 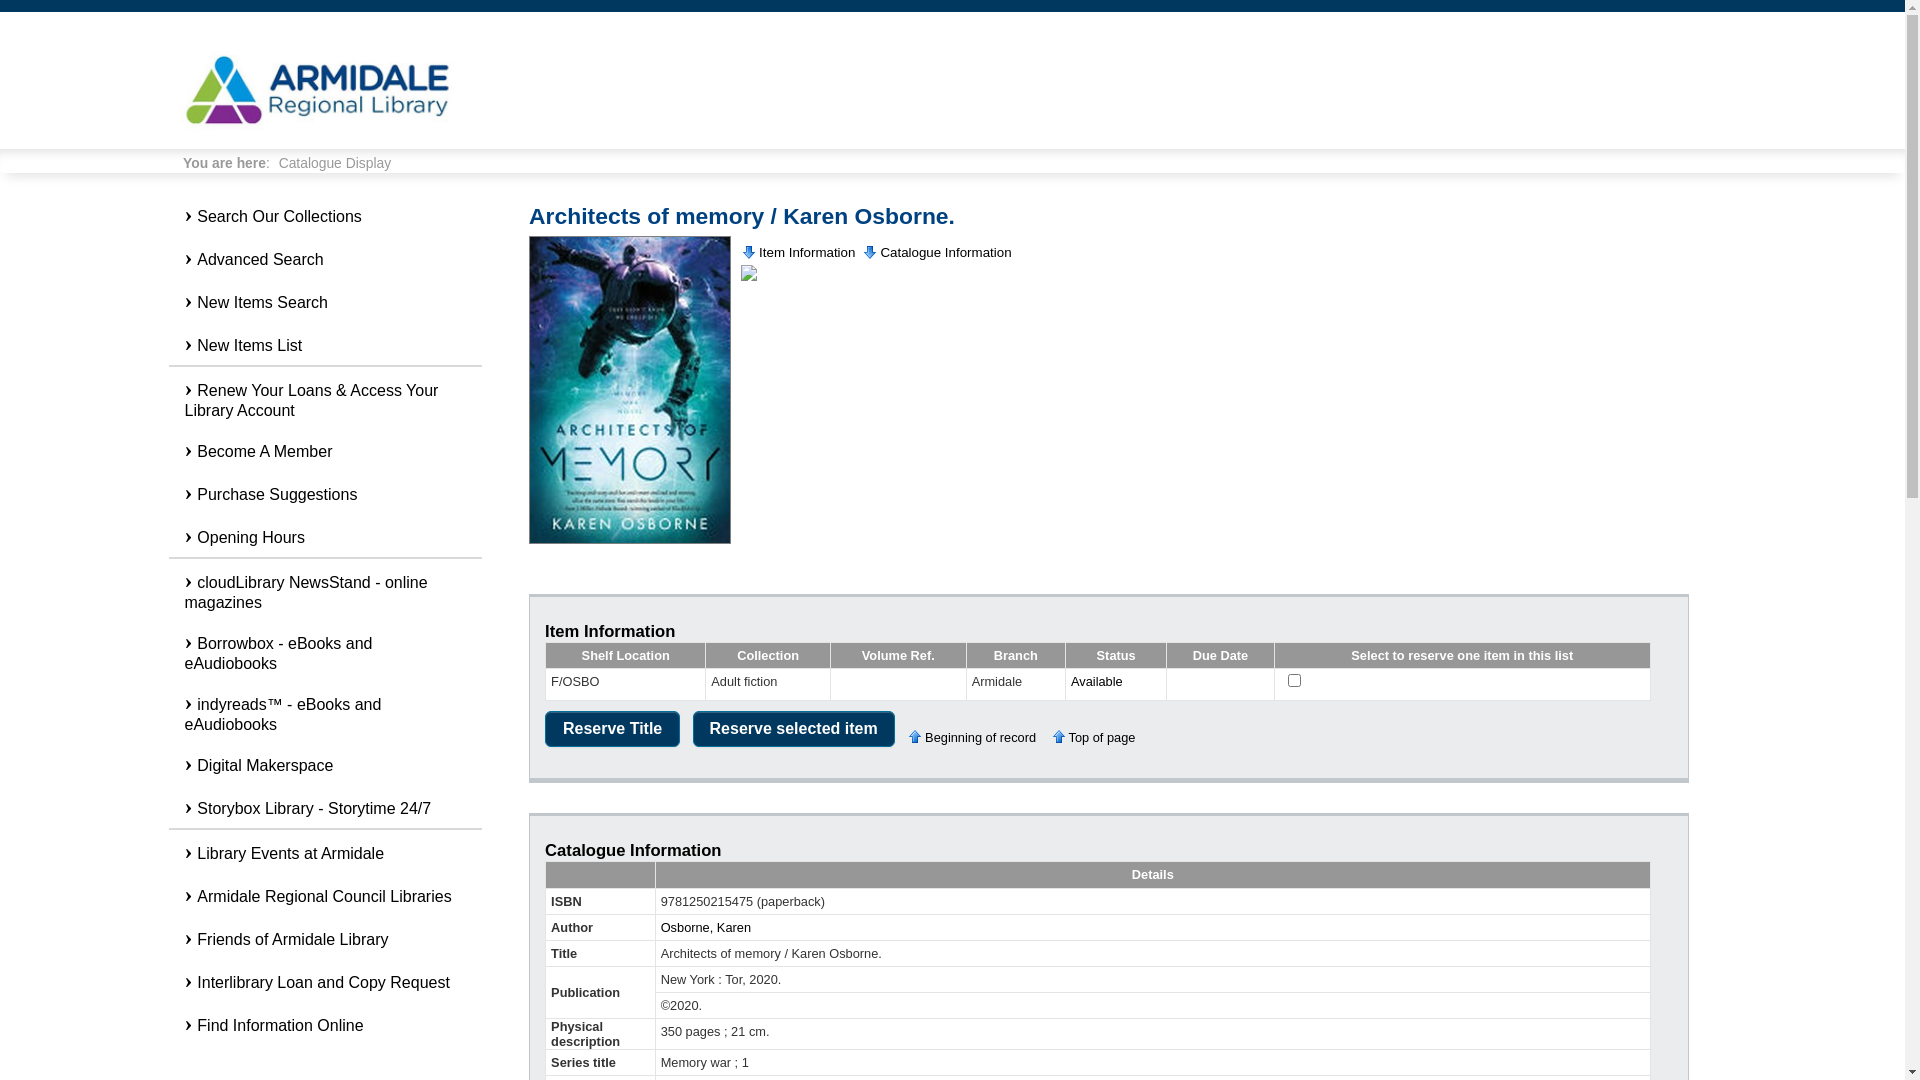 What do you see at coordinates (325, 450) in the screenshot?
I see `Become A Member` at bounding box center [325, 450].